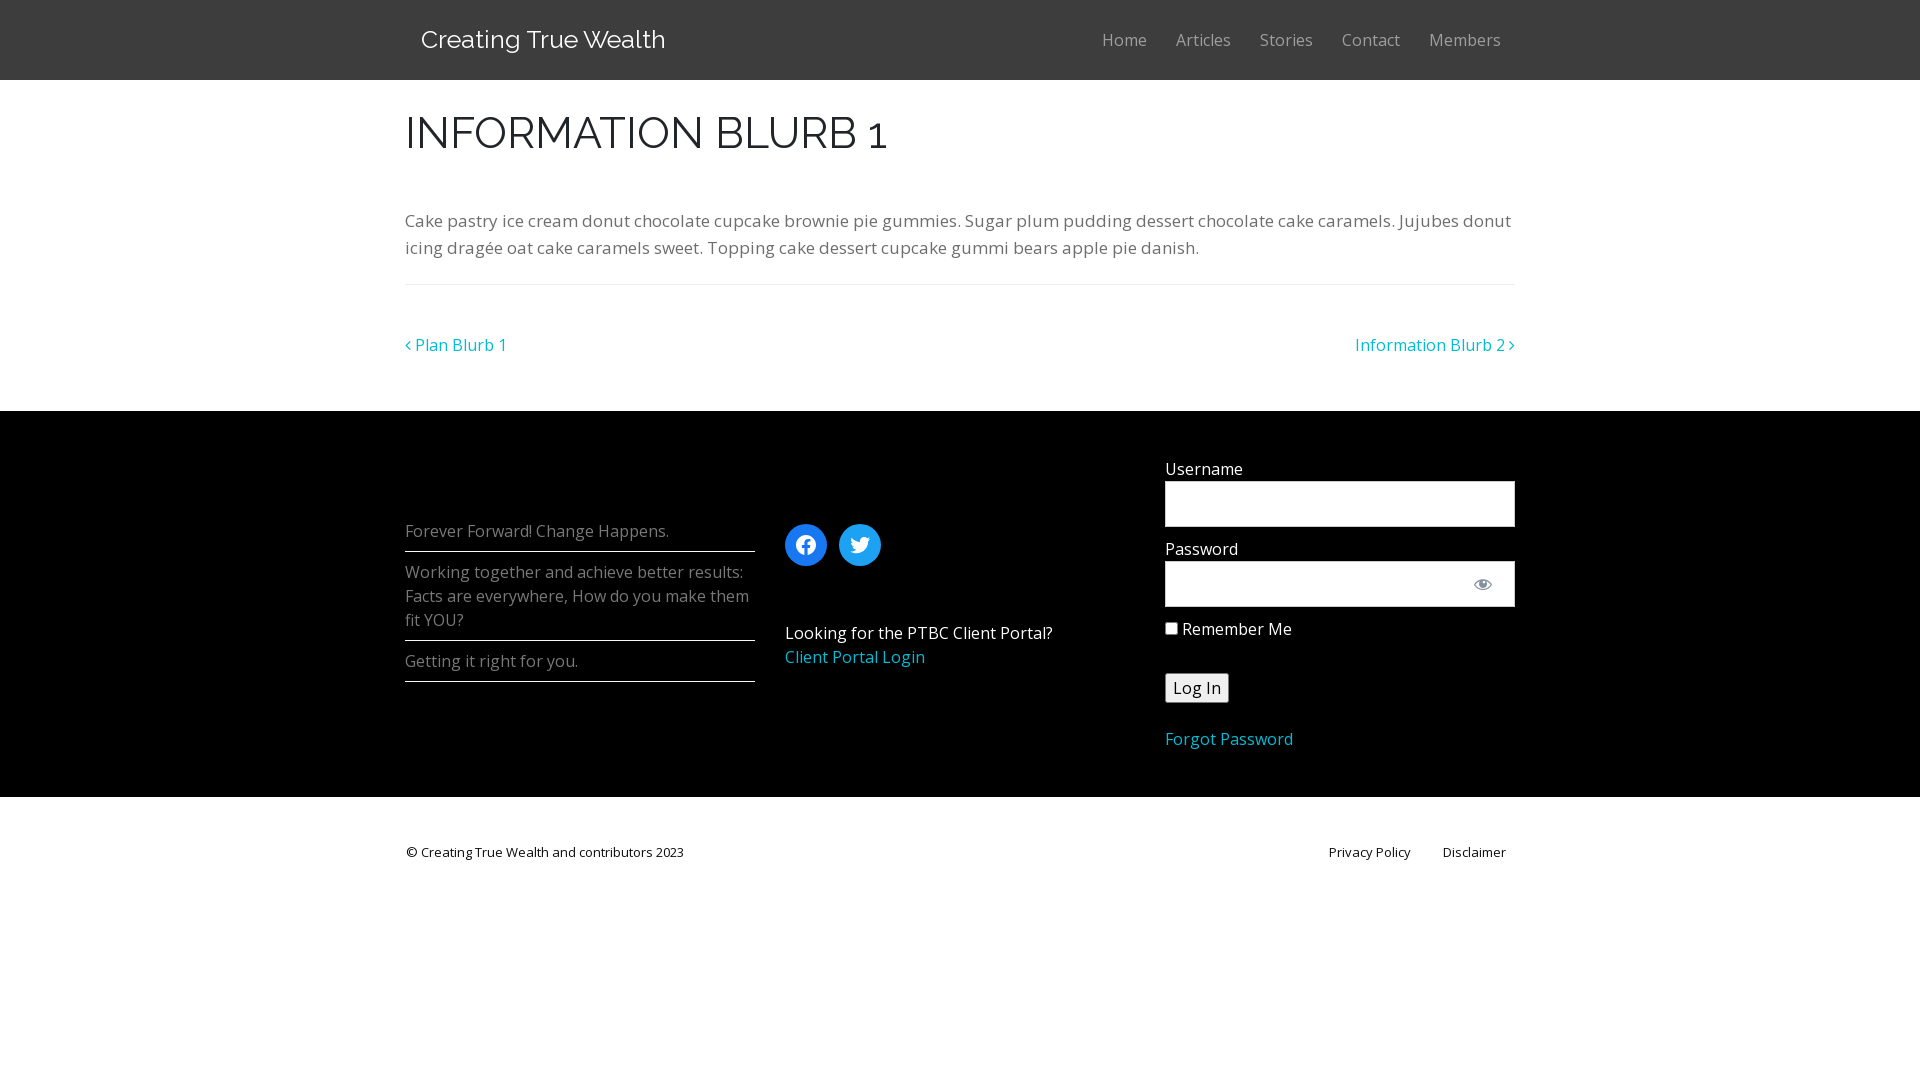 The height and width of the screenshot is (1080, 1920). What do you see at coordinates (537, 531) in the screenshot?
I see `Forever Forward! Change Happens.` at bounding box center [537, 531].